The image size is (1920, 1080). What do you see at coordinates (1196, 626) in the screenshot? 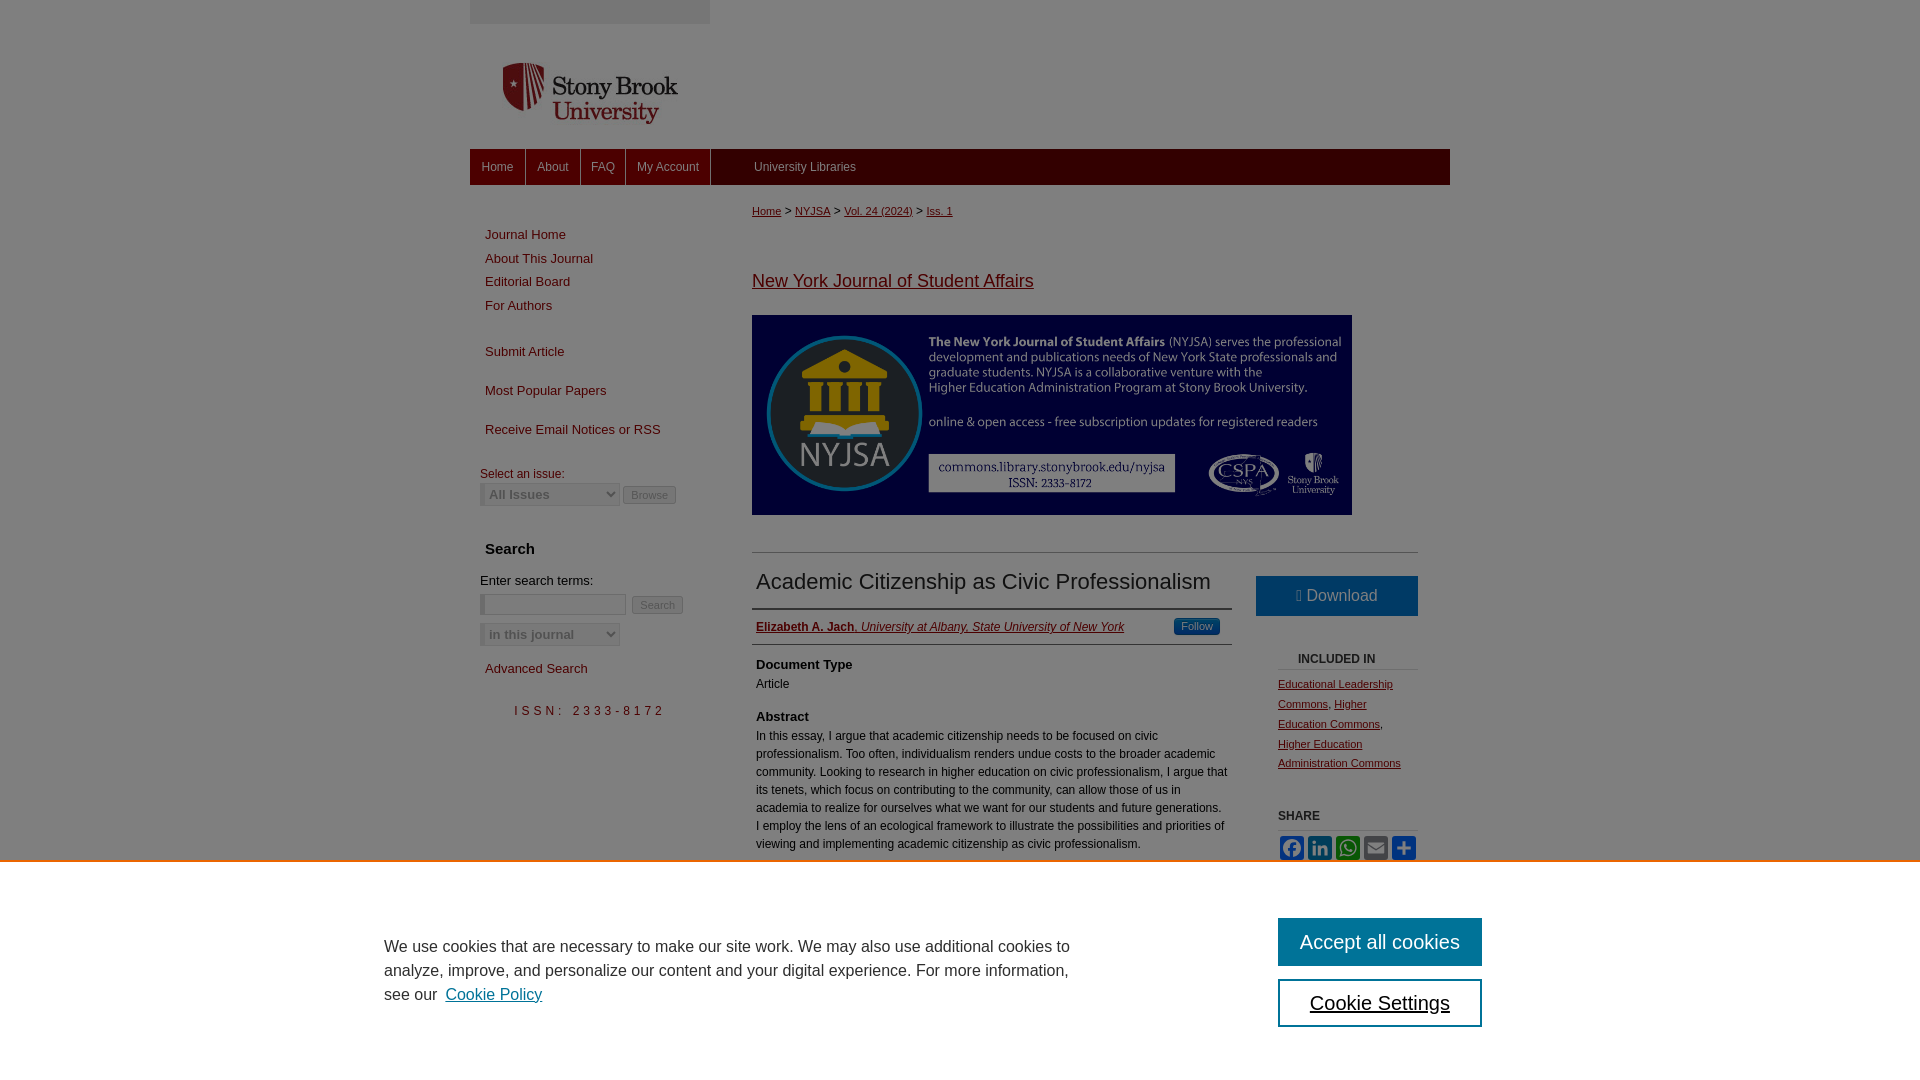
I see `Follow Elizabeth A. Jach` at bounding box center [1196, 626].